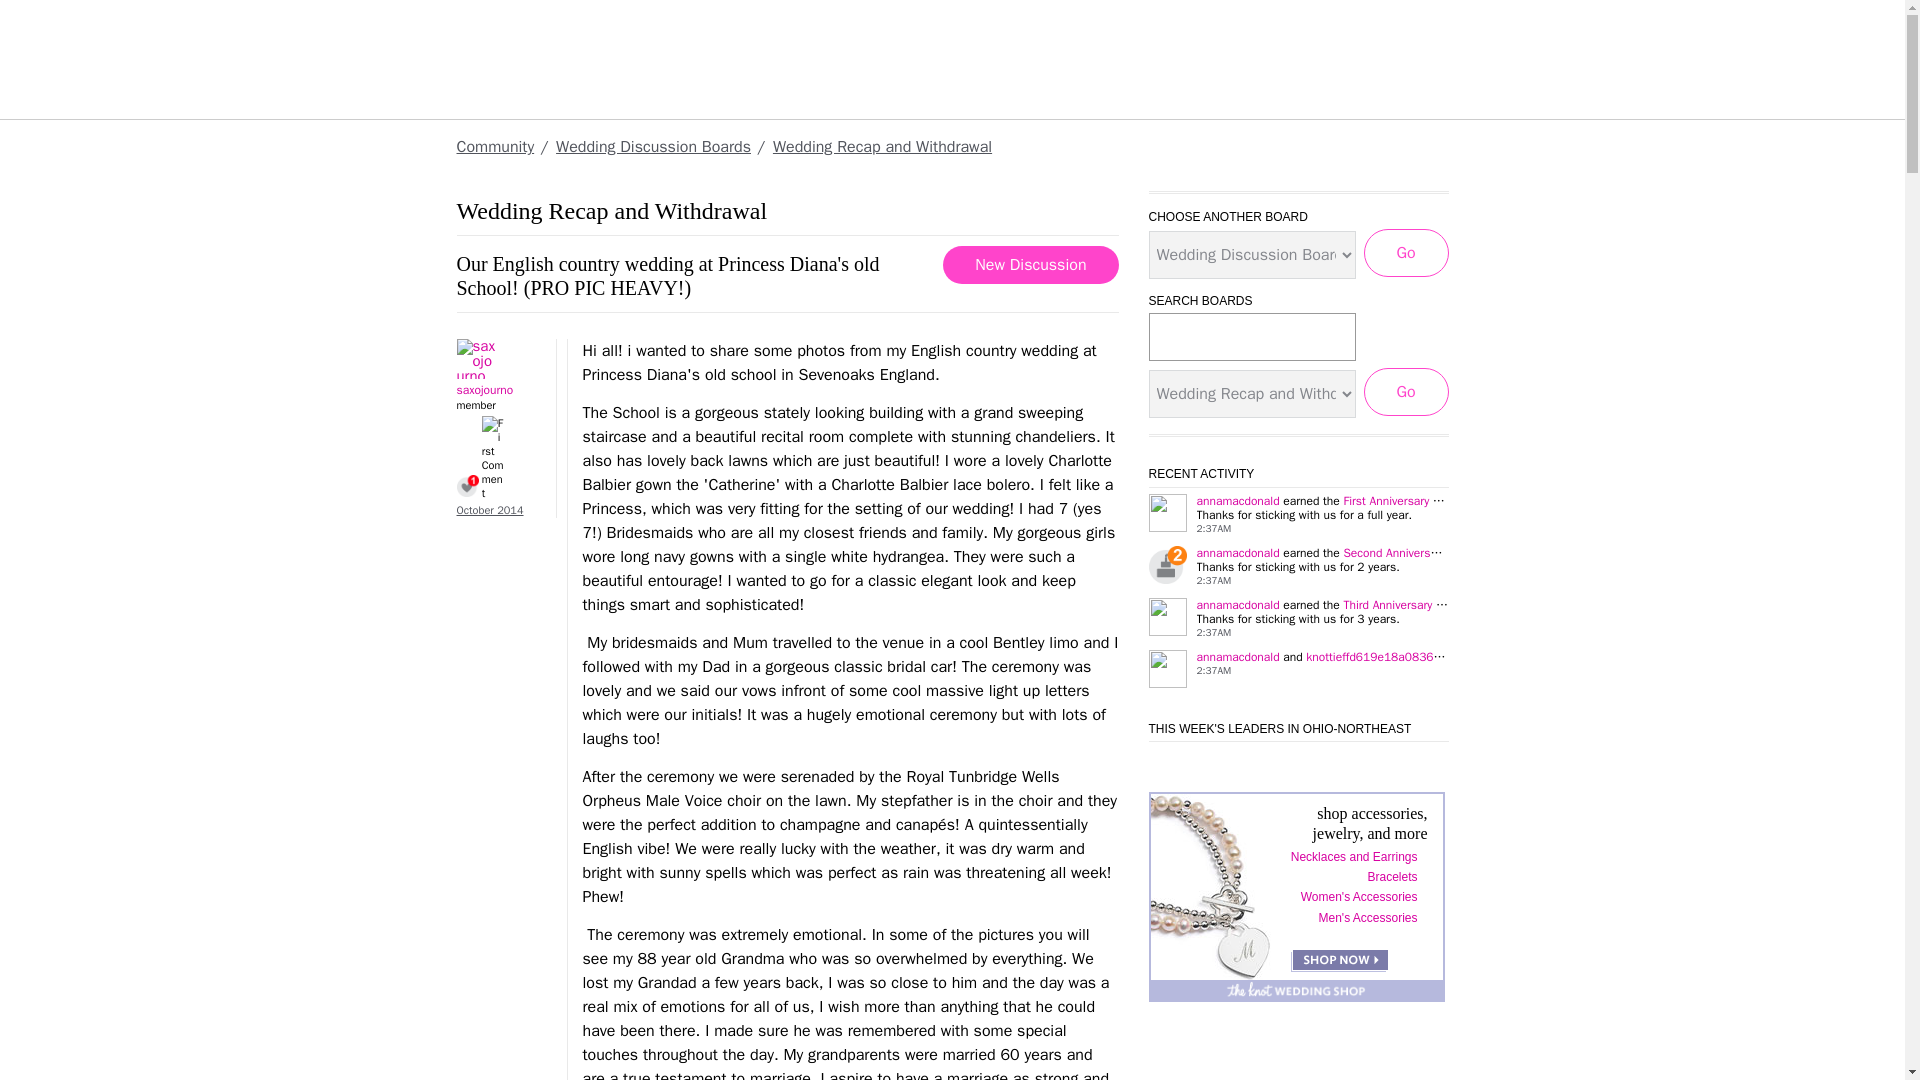  I want to click on New Discussion, so click(1030, 265).